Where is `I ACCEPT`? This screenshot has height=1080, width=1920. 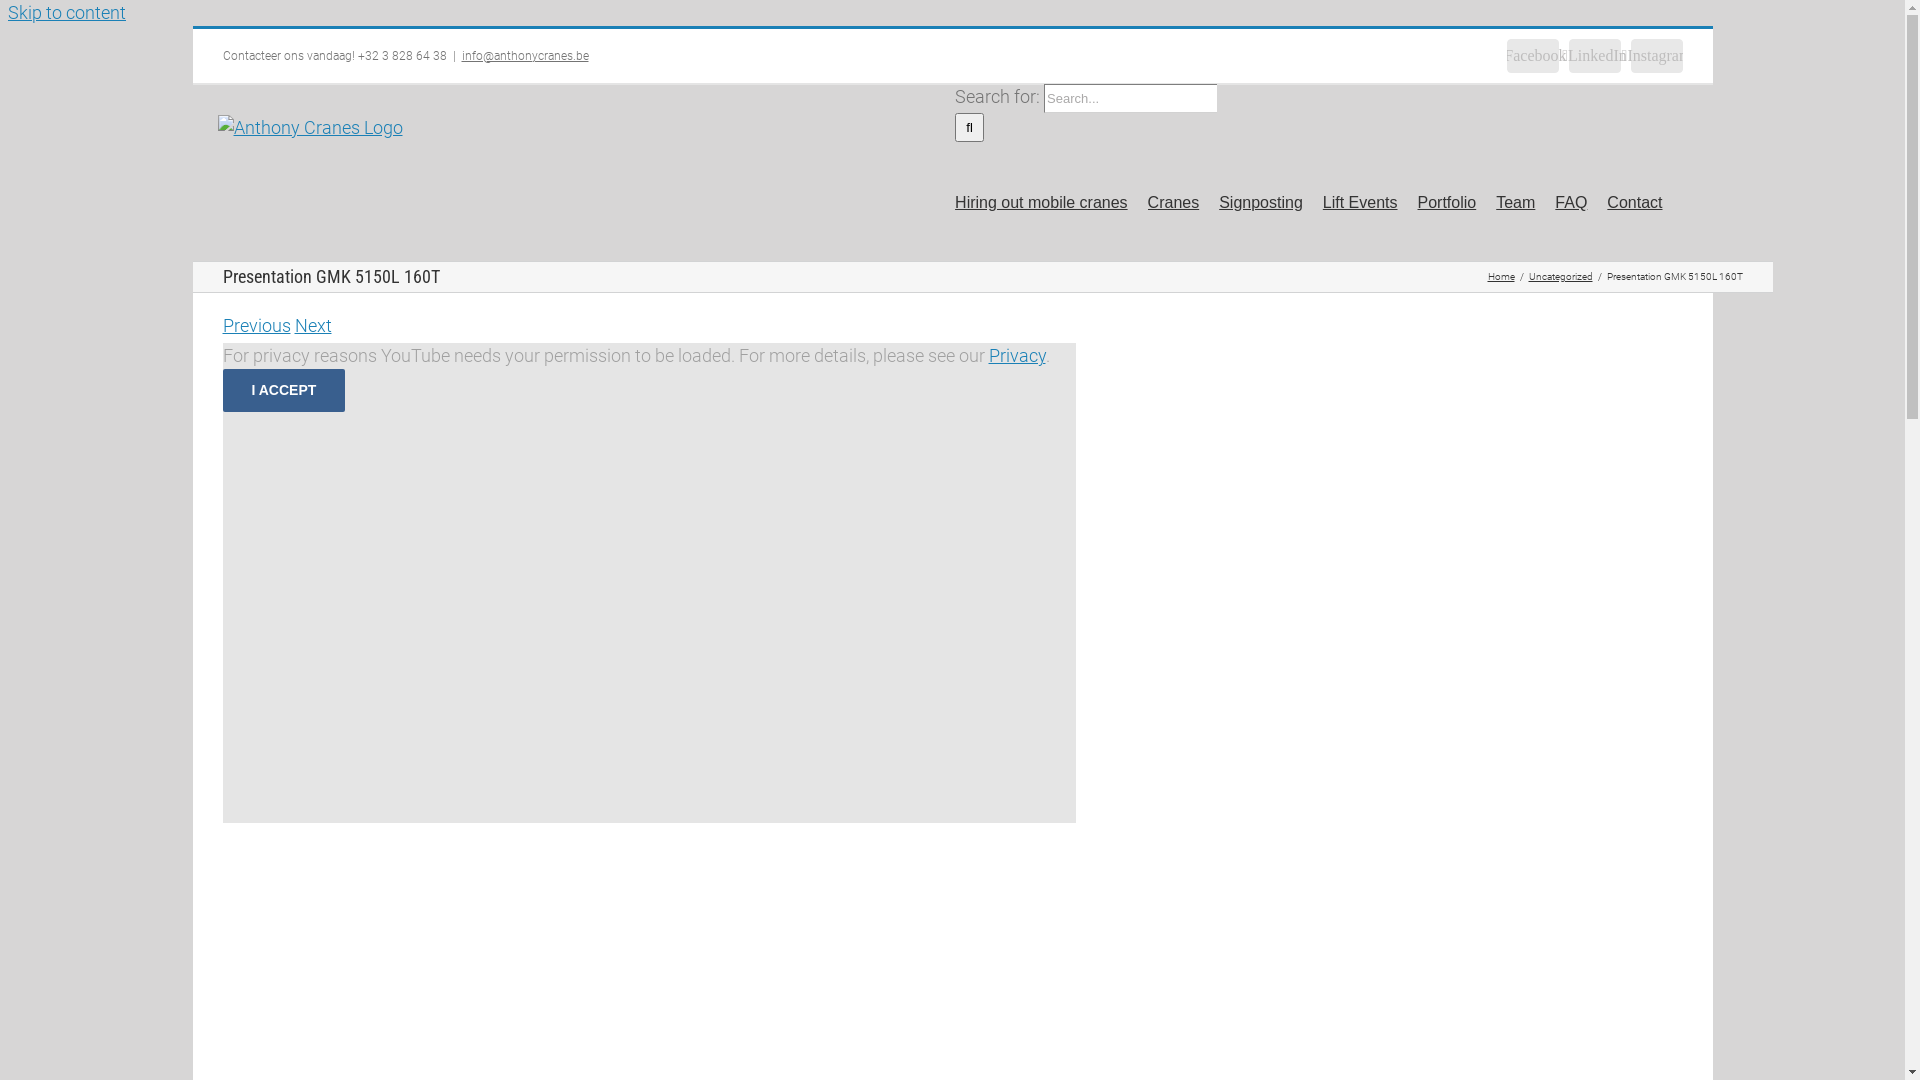
I ACCEPT is located at coordinates (284, 390).